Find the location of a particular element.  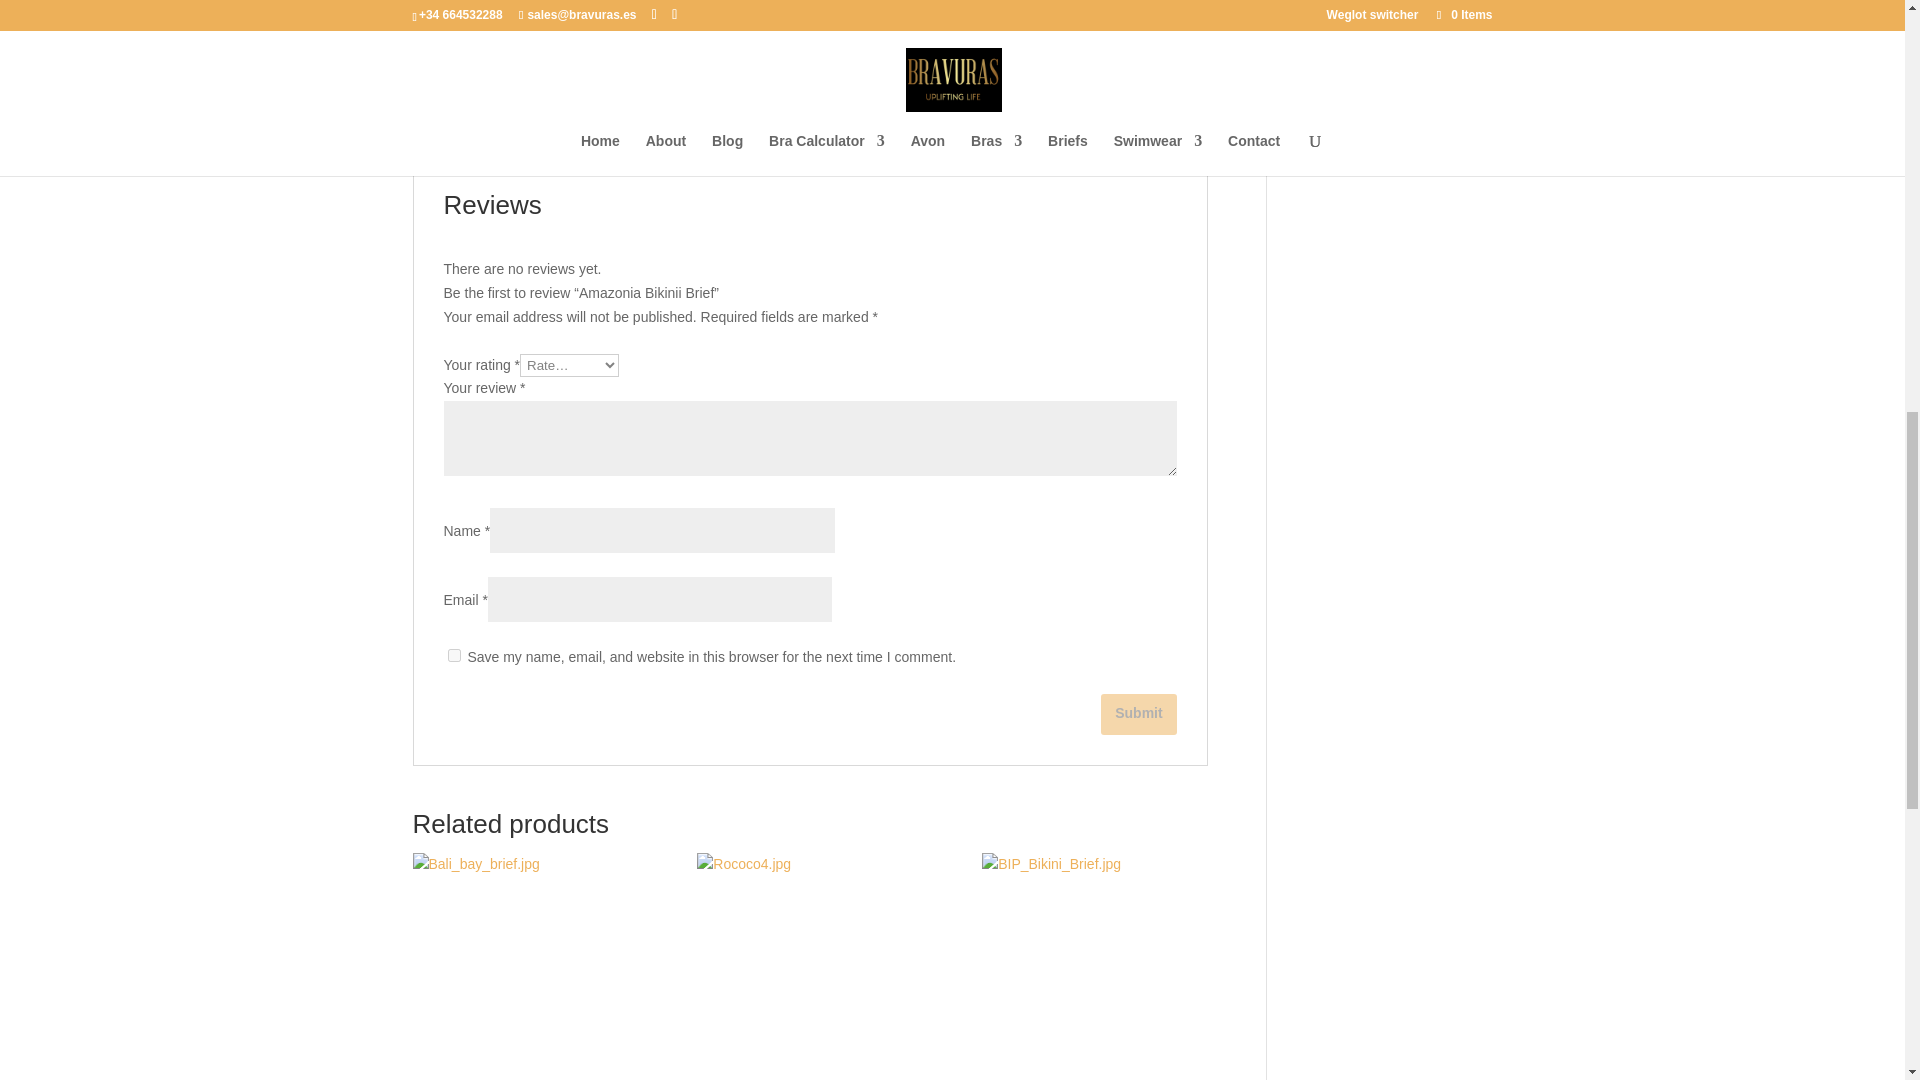

Submit is located at coordinates (1138, 714).